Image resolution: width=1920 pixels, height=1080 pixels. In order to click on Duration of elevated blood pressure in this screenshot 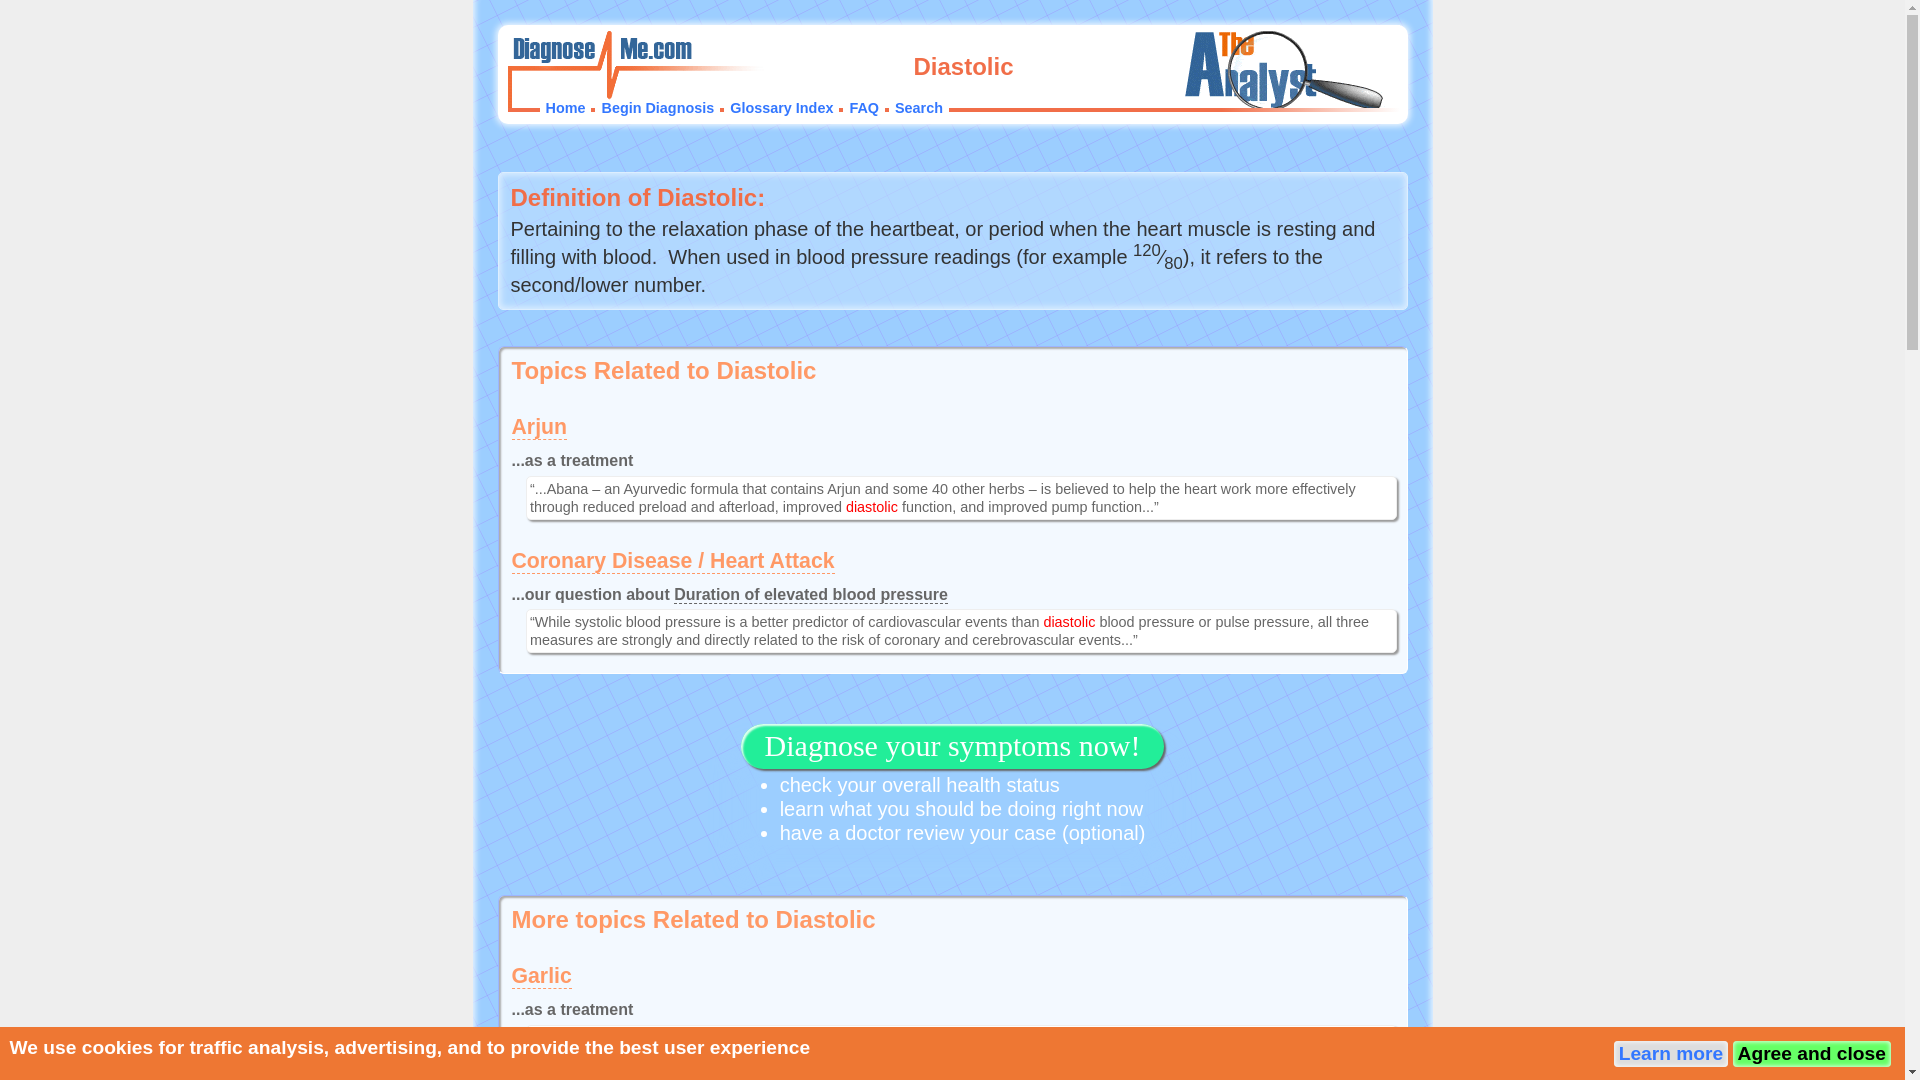, I will do `click(810, 594)`.